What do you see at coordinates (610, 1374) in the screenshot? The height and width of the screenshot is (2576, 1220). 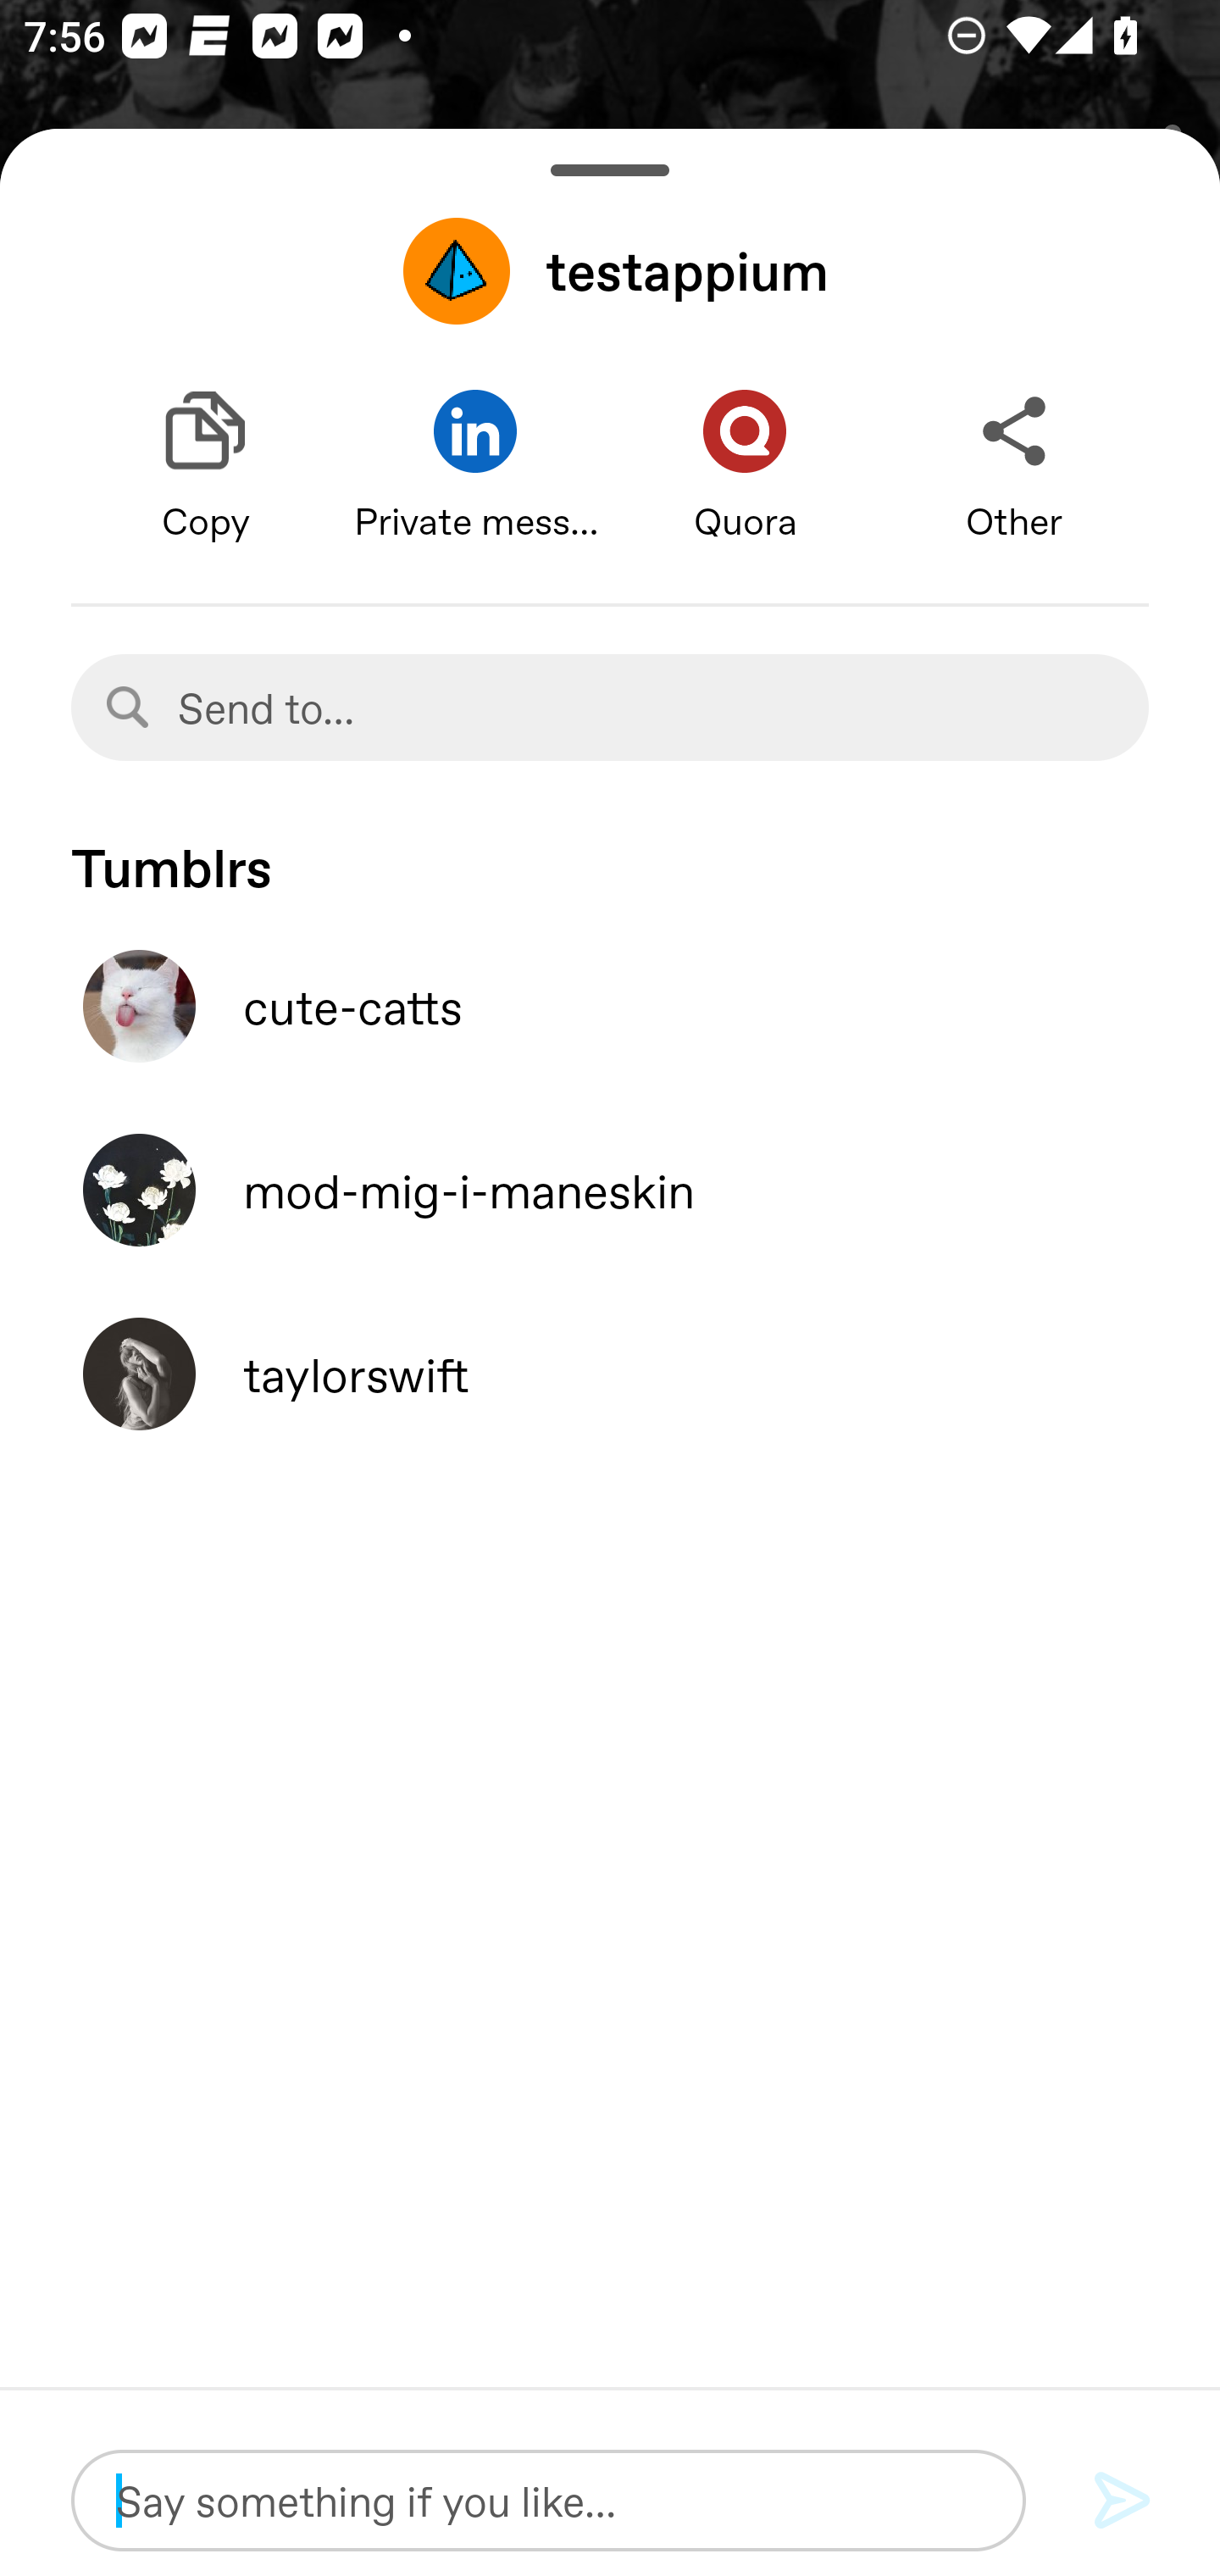 I see `taylorswift` at bounding box center [610, 1374].